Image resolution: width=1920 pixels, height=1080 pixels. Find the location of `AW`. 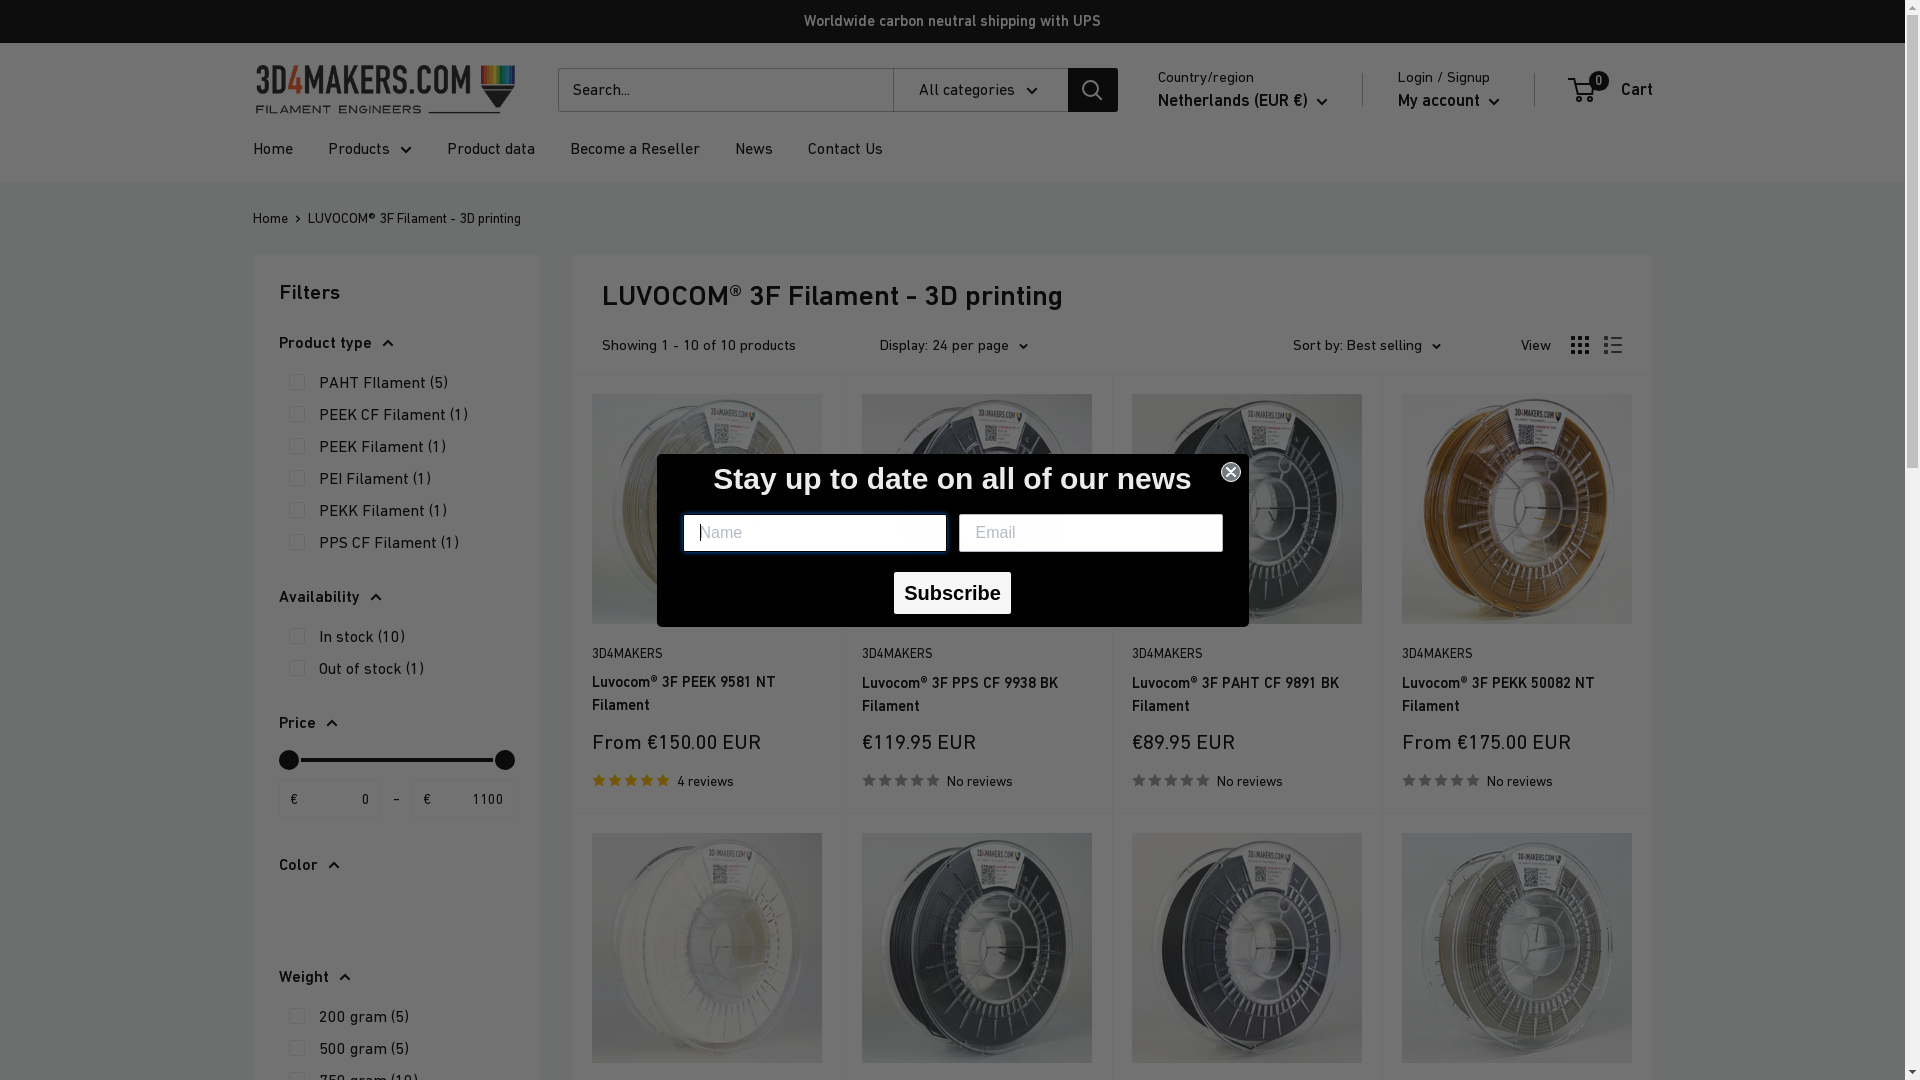

AW is located at coordinates (1167, 473).